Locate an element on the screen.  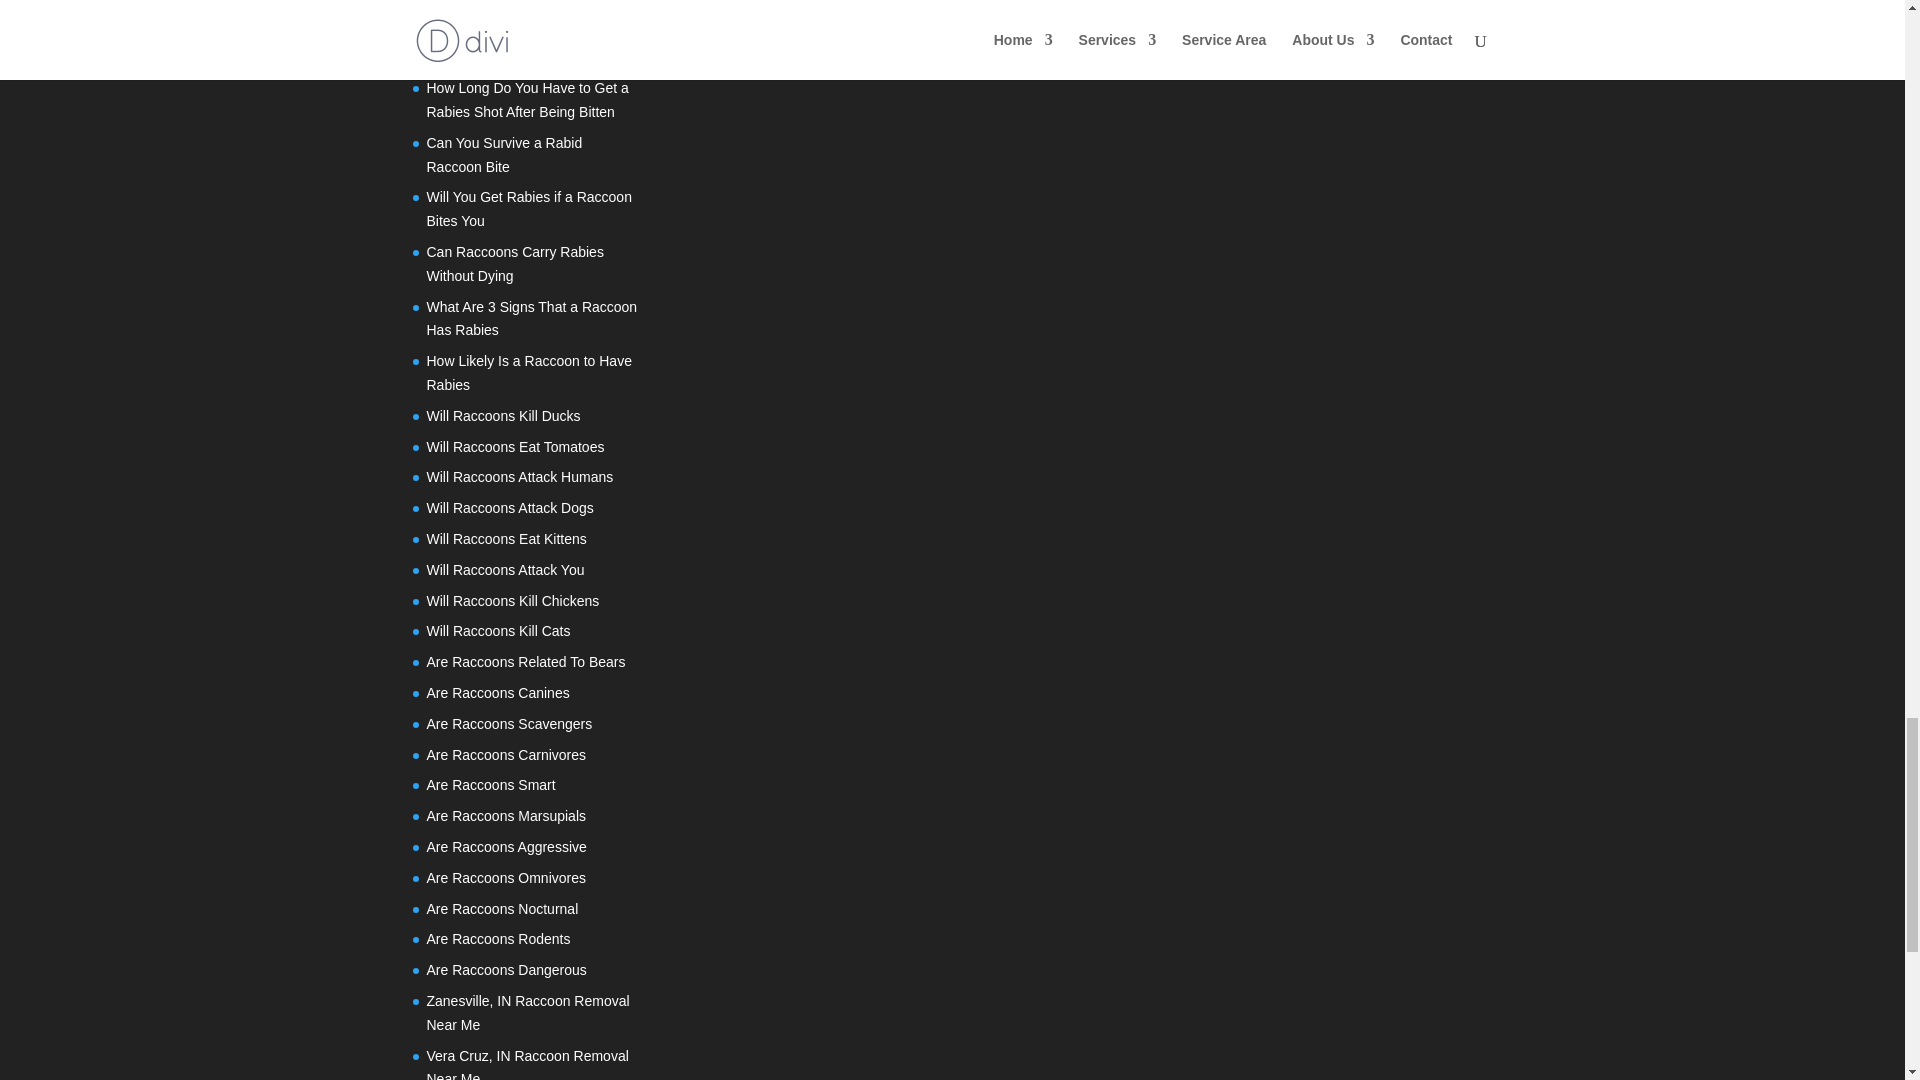
Can You Survive a Rabid Raccoon Bite is located at coordinates (504, 154).